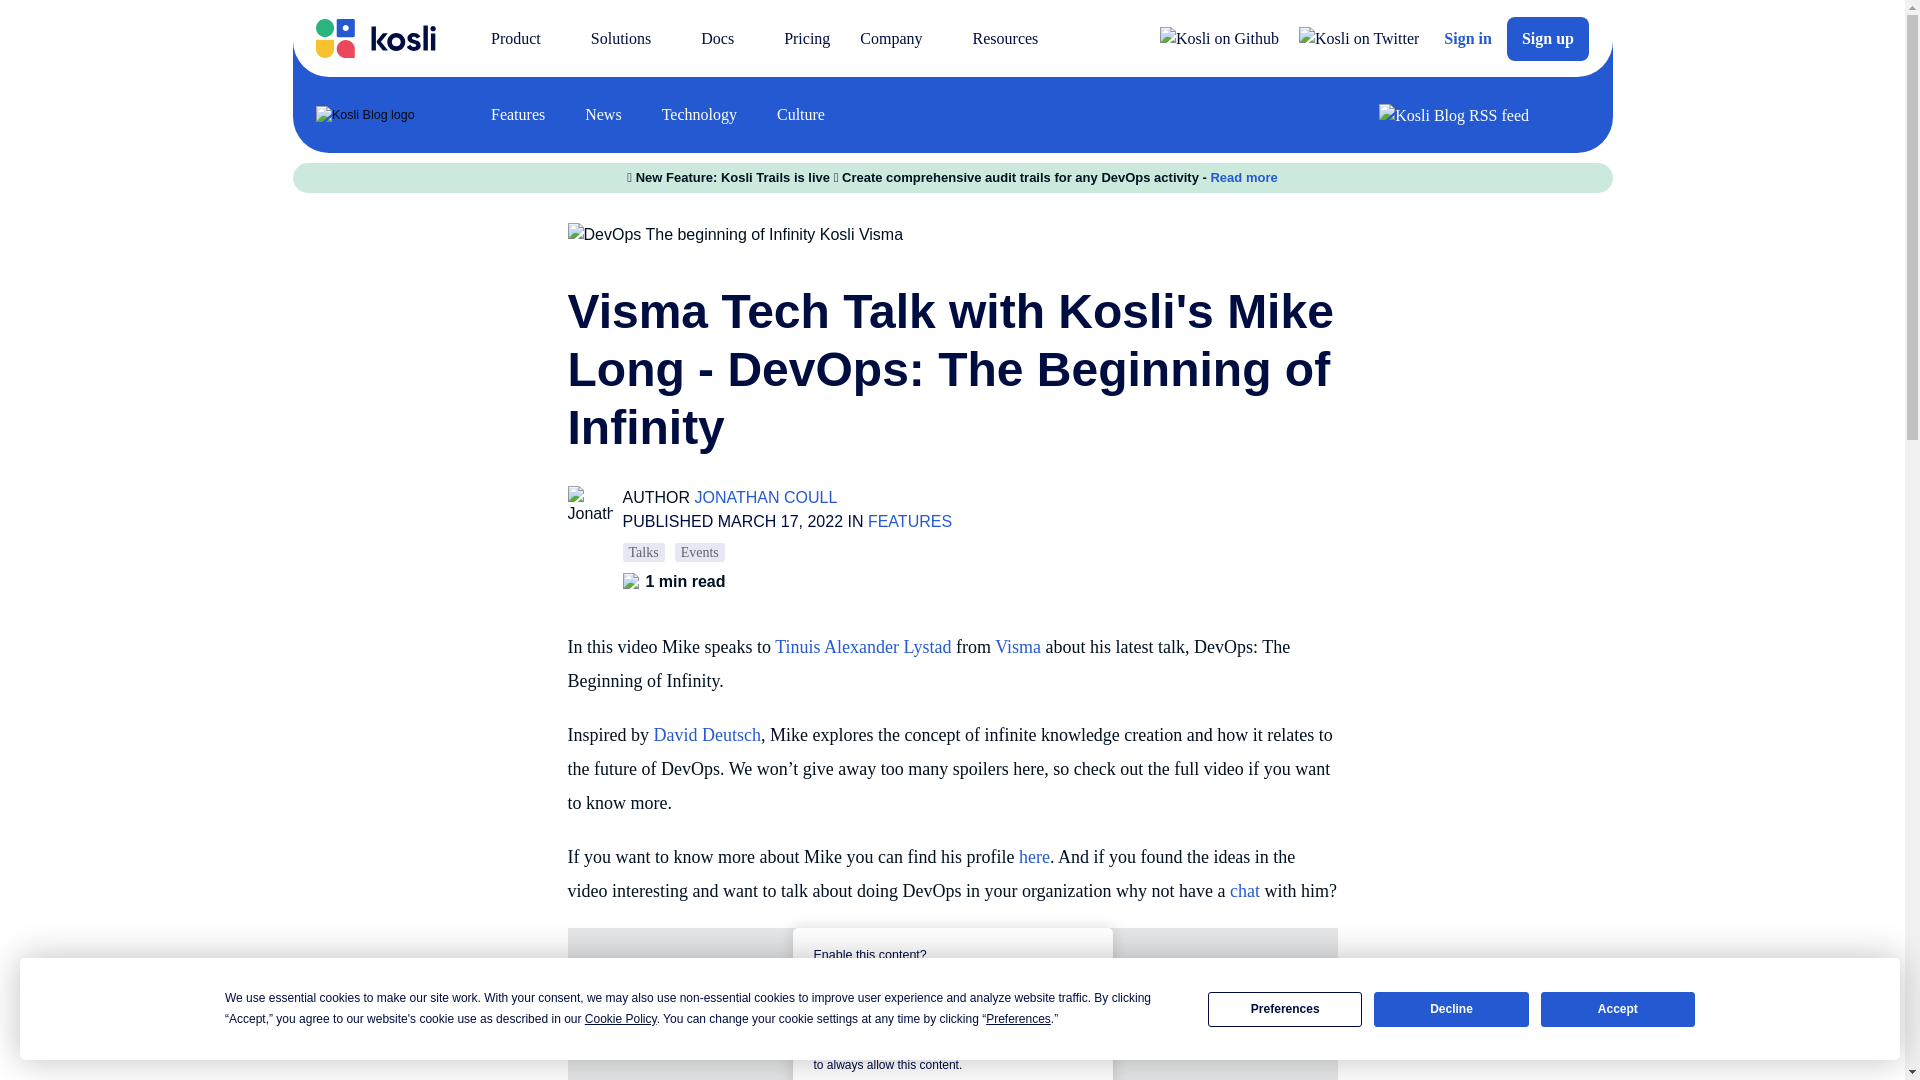 The image size is (1920, 1080). What do you see at coordinates (1451, 1010) in the screenshot?
I see `Decline` at bounding box center [1451, 1010].